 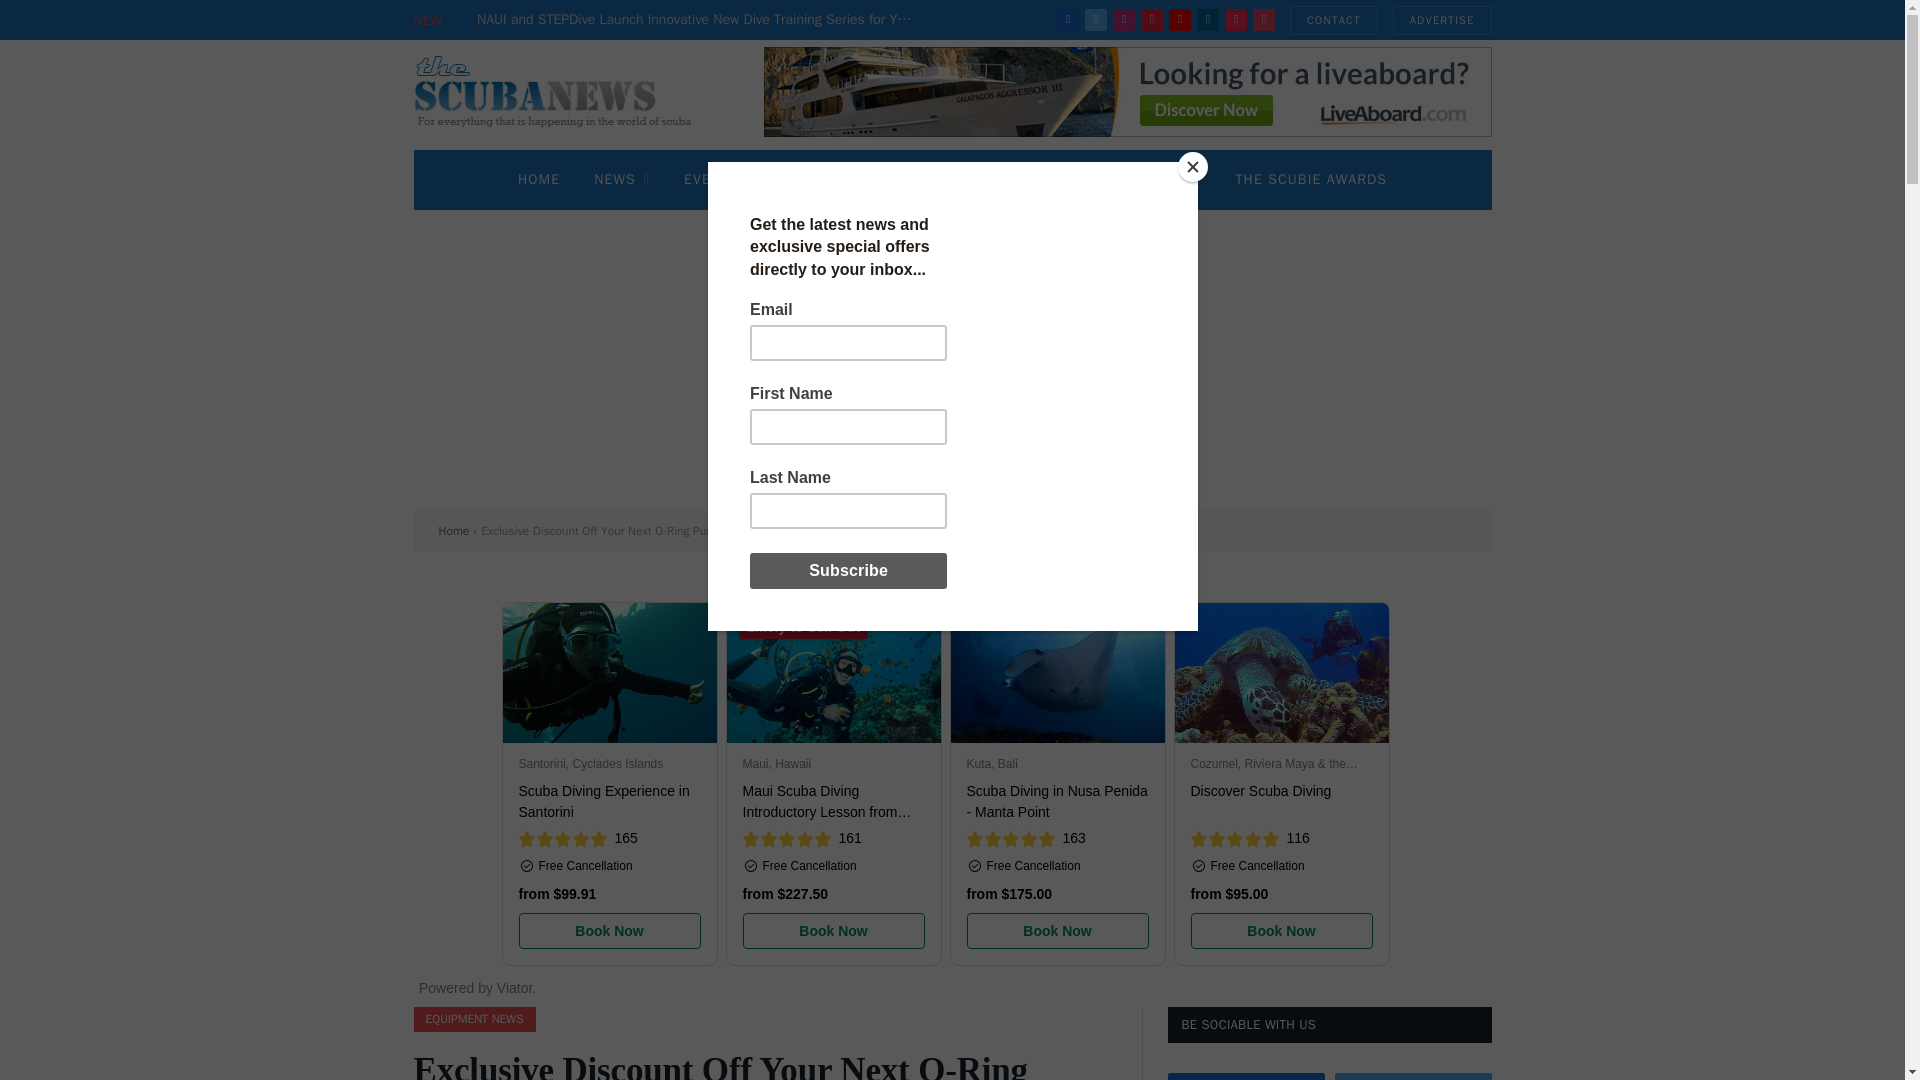 What do you see at coordinates (1068, 20) in the screenshot?
I see `Facebook` at bounding box center [1068, 20].